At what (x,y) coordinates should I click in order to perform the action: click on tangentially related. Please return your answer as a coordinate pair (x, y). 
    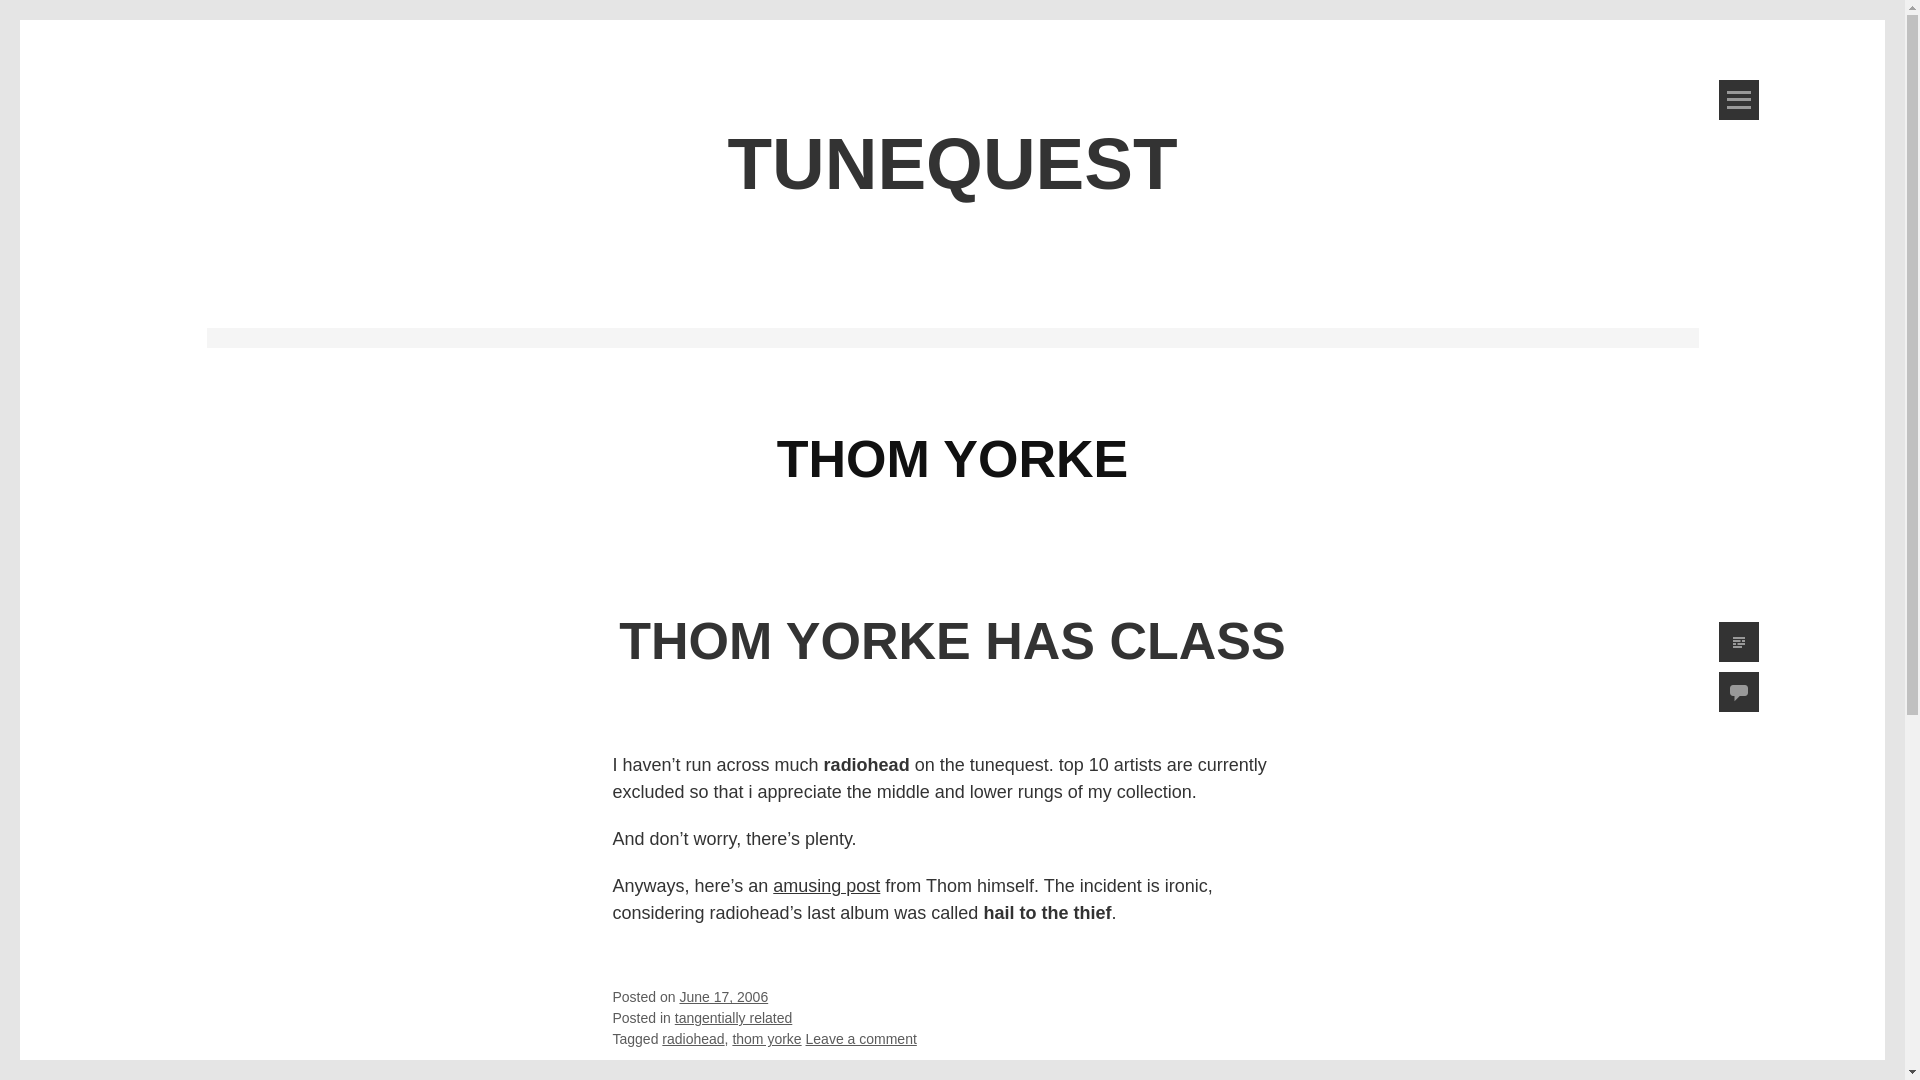
    Looking at the image, I should click on (734, 1018).